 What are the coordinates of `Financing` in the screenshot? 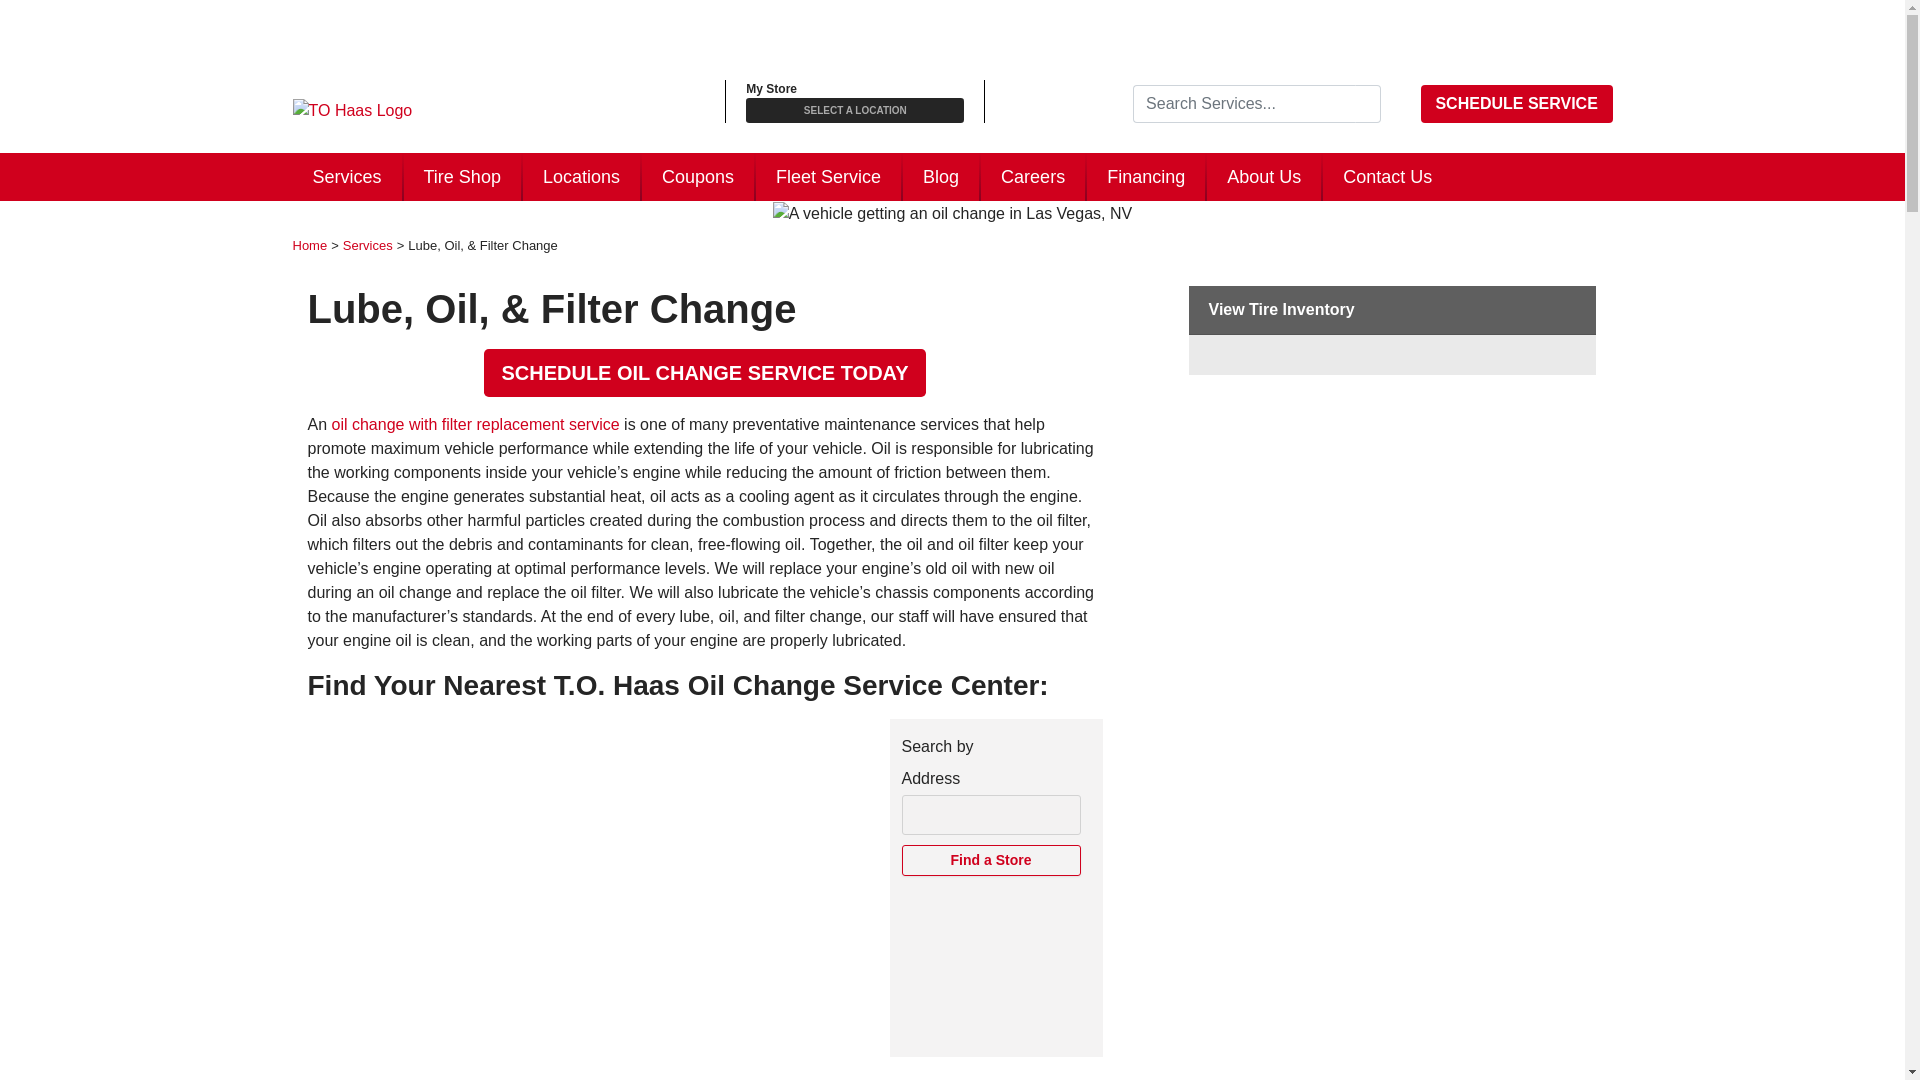 It's located at (1146, 176).